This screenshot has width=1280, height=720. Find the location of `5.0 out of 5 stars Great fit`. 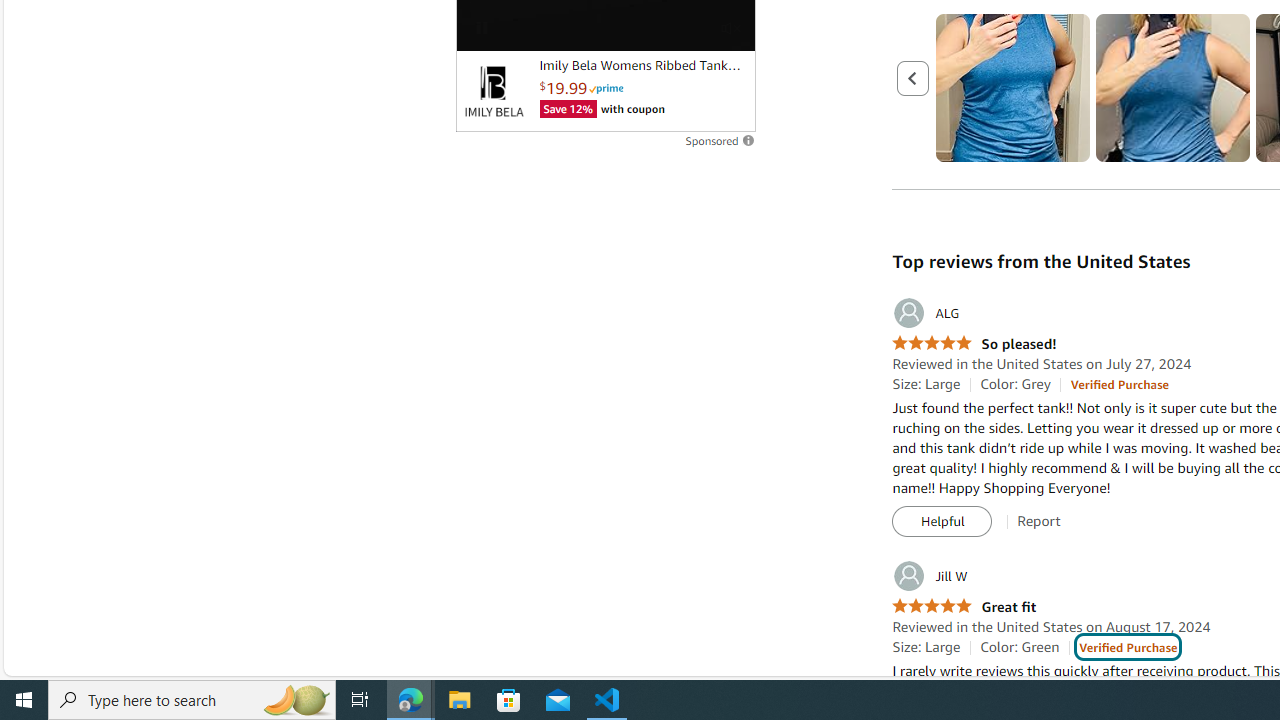

5.0 out of 5 stars Great fit is located at coordinates (964, 608).